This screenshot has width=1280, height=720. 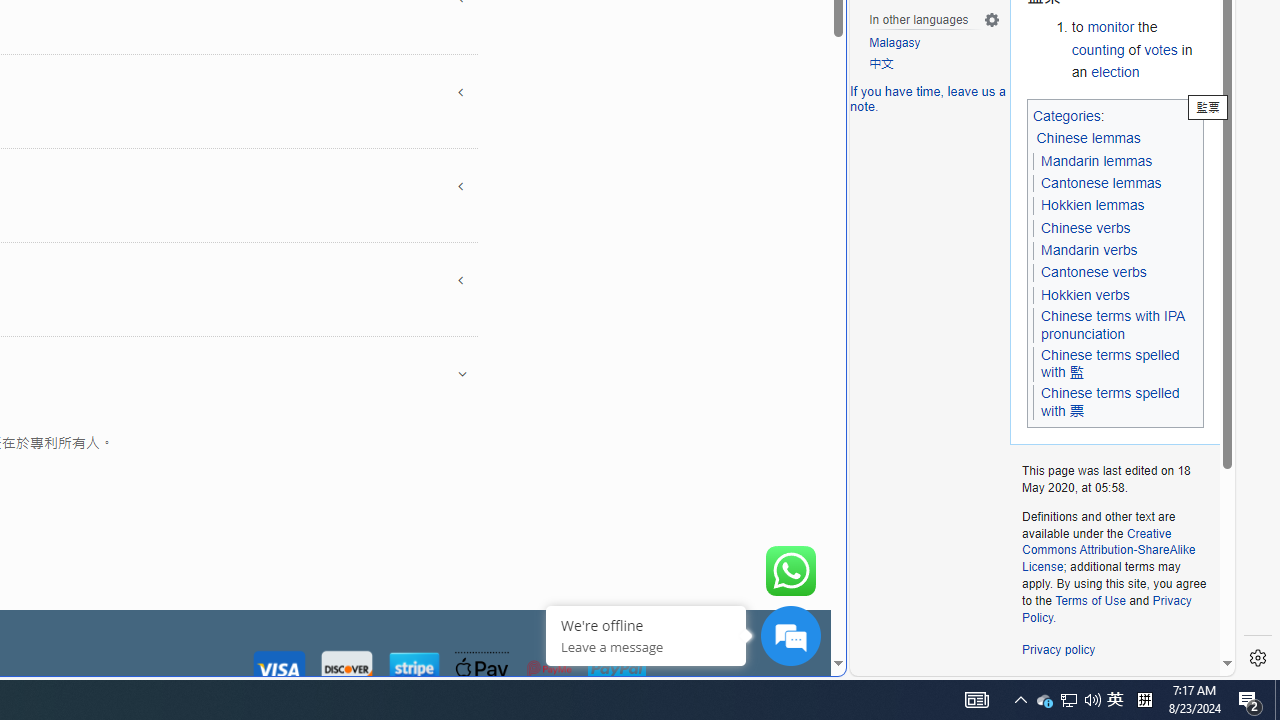 What do you see at coordinates (1101, 182) in the screenshot?
I see `Cantonese lemmas` at bounding box center [1101, 182].